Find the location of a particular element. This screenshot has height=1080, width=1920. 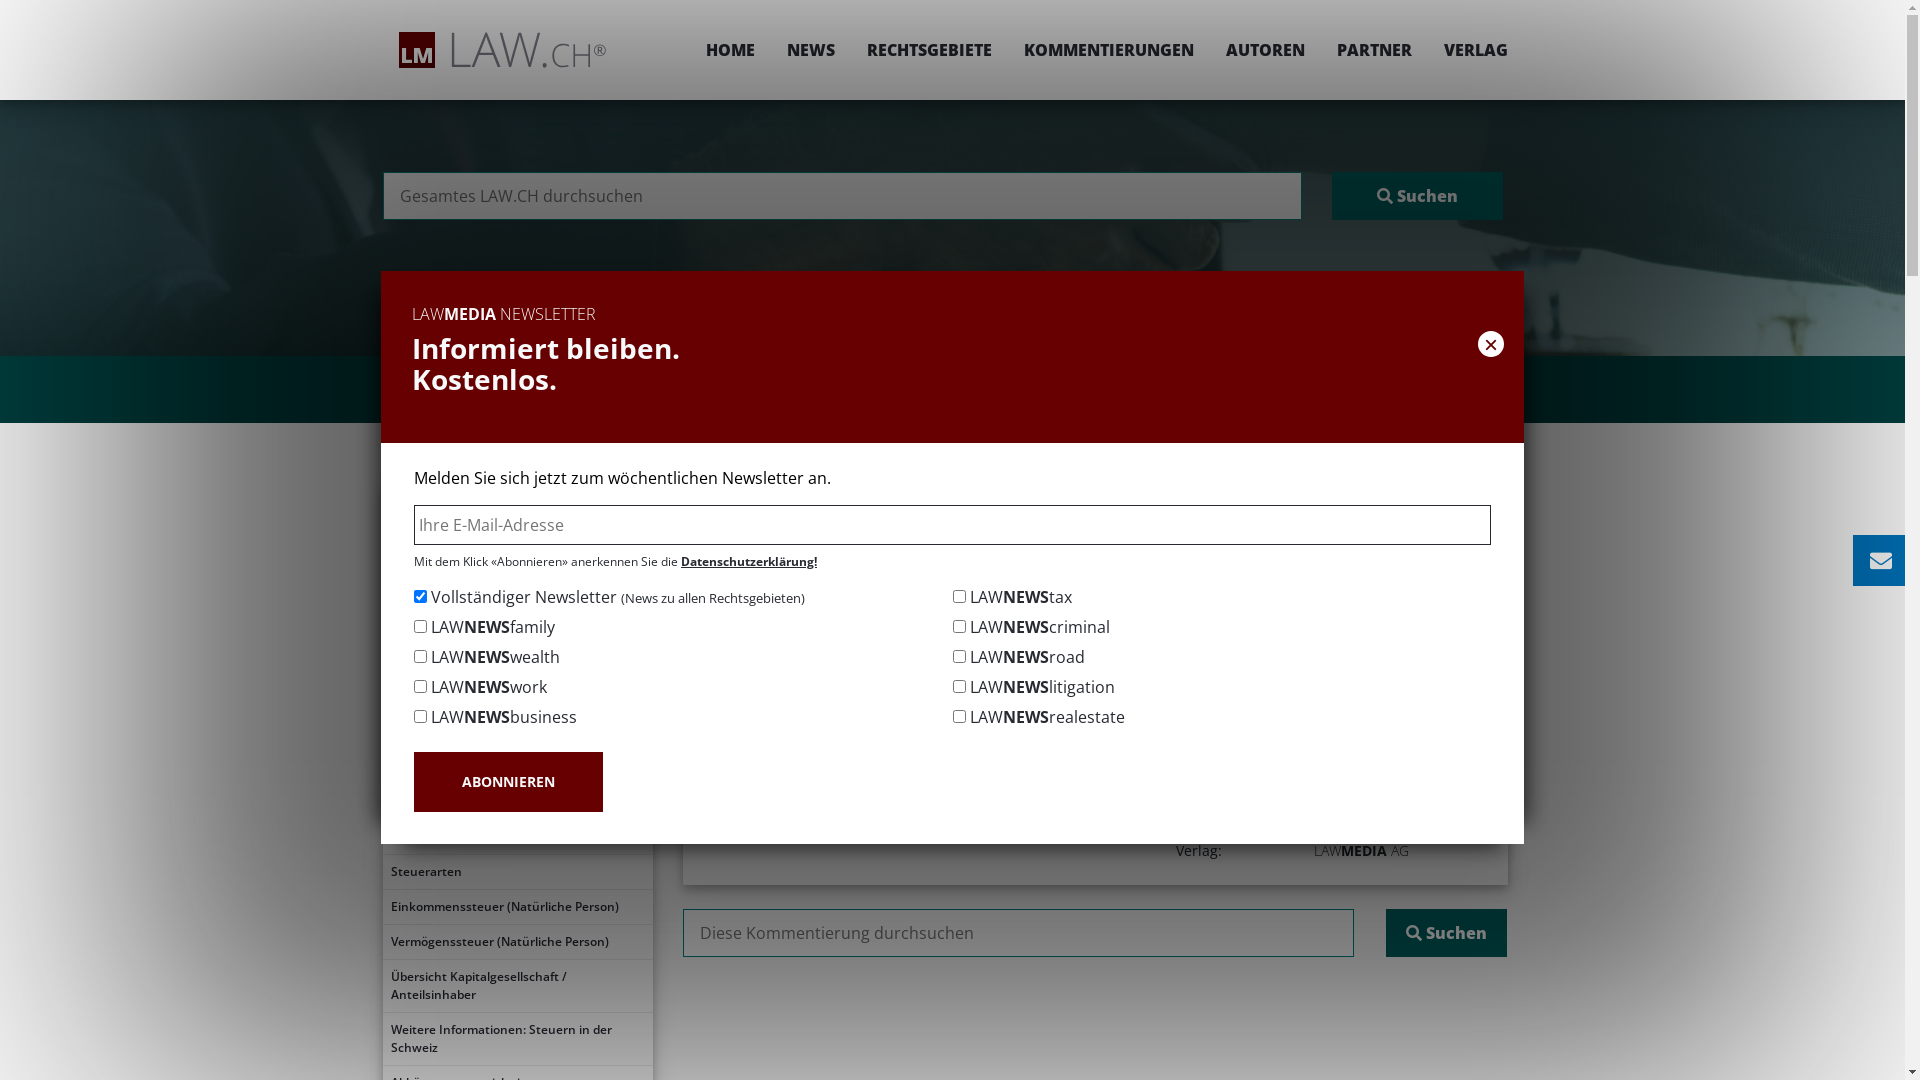

Gliederung is located at coordinates (517, 591).